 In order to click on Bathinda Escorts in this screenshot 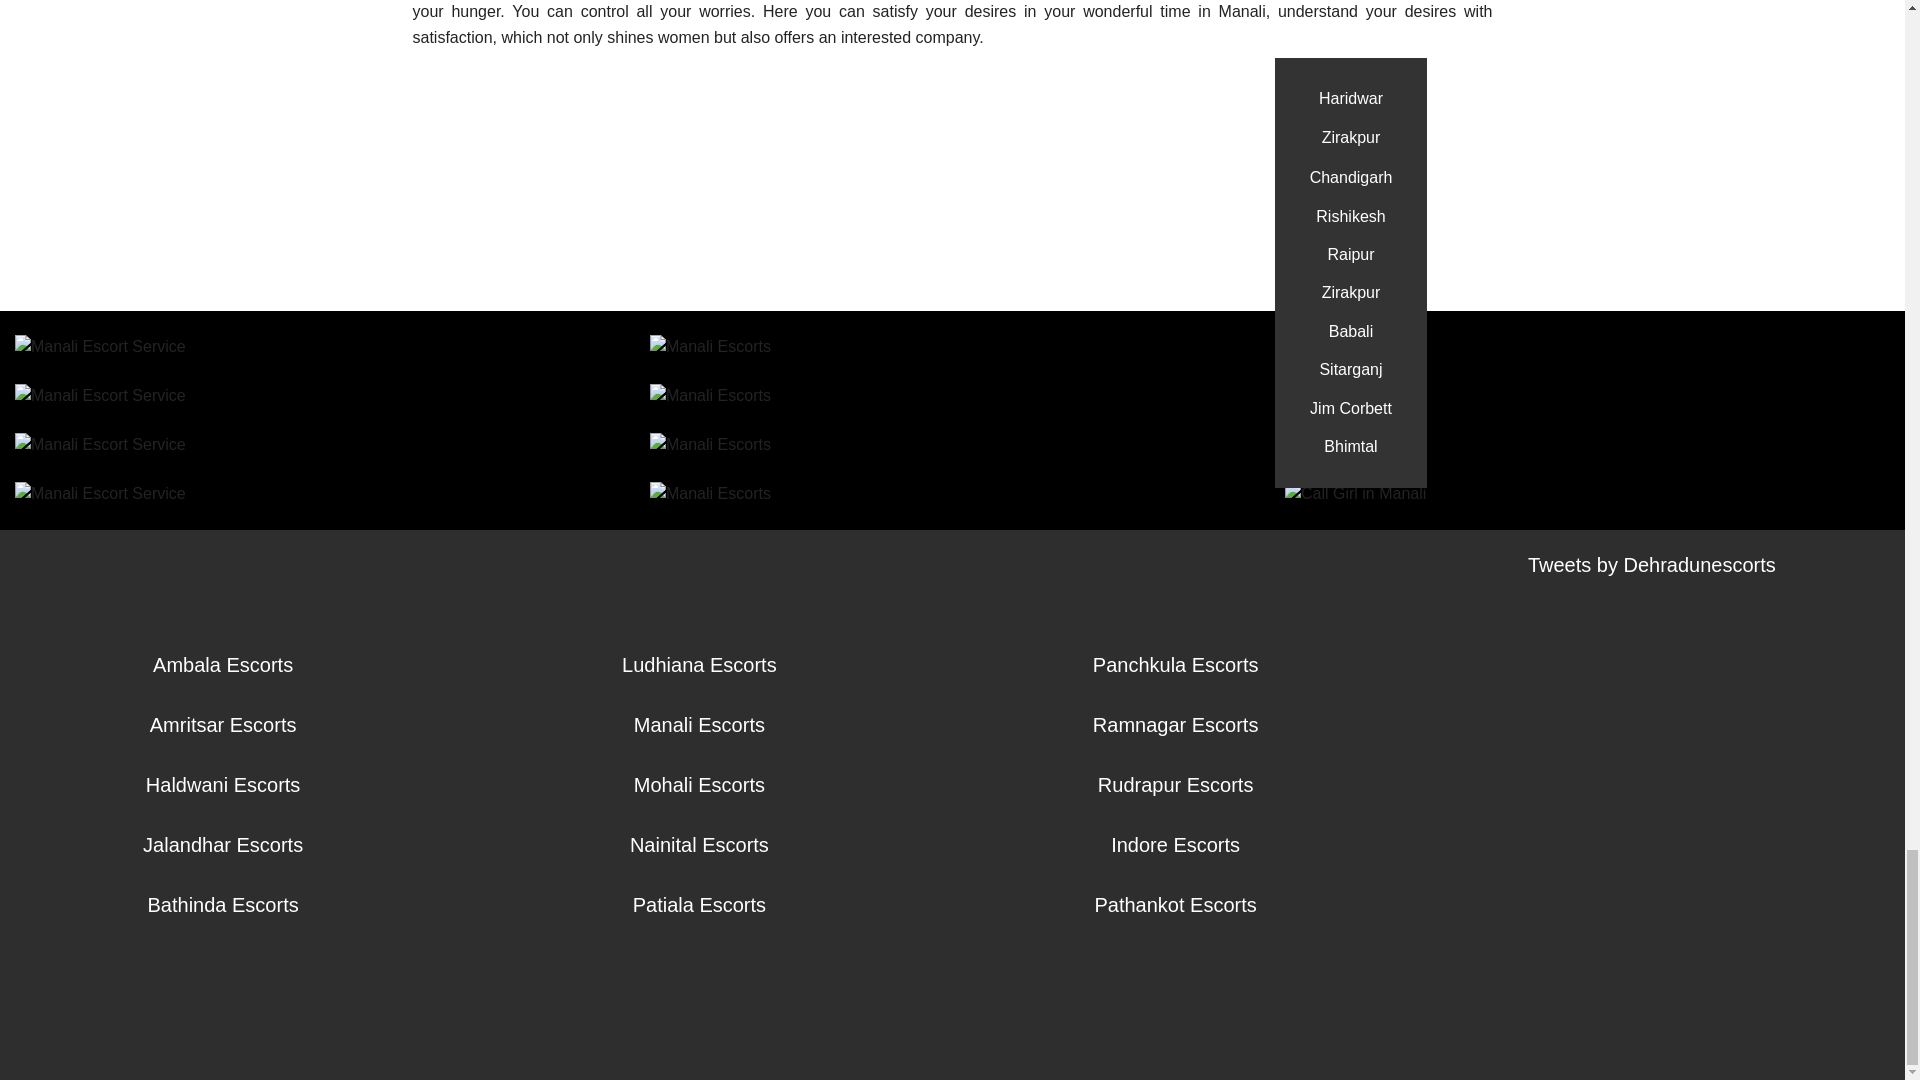, I will do `click(223, 904)`.